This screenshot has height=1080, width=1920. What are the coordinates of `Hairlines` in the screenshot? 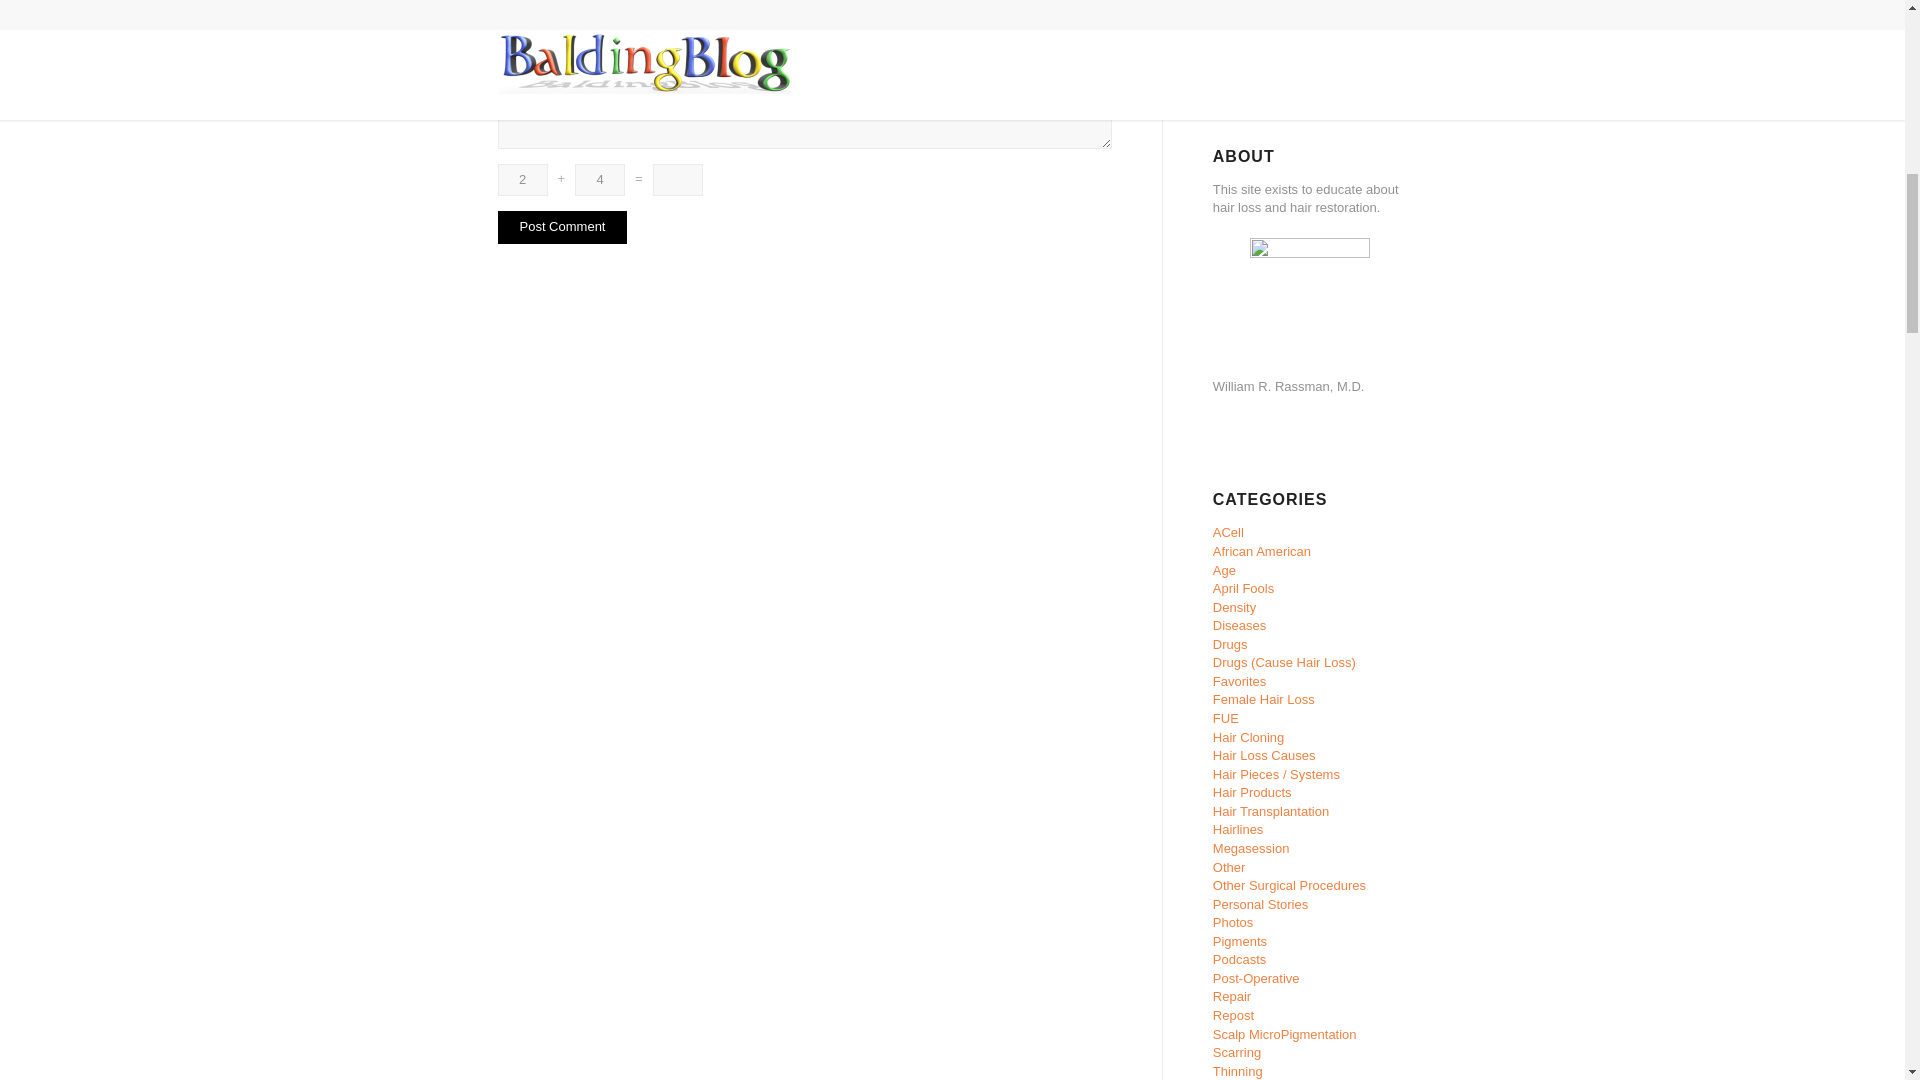 It's located at (1238, 829).